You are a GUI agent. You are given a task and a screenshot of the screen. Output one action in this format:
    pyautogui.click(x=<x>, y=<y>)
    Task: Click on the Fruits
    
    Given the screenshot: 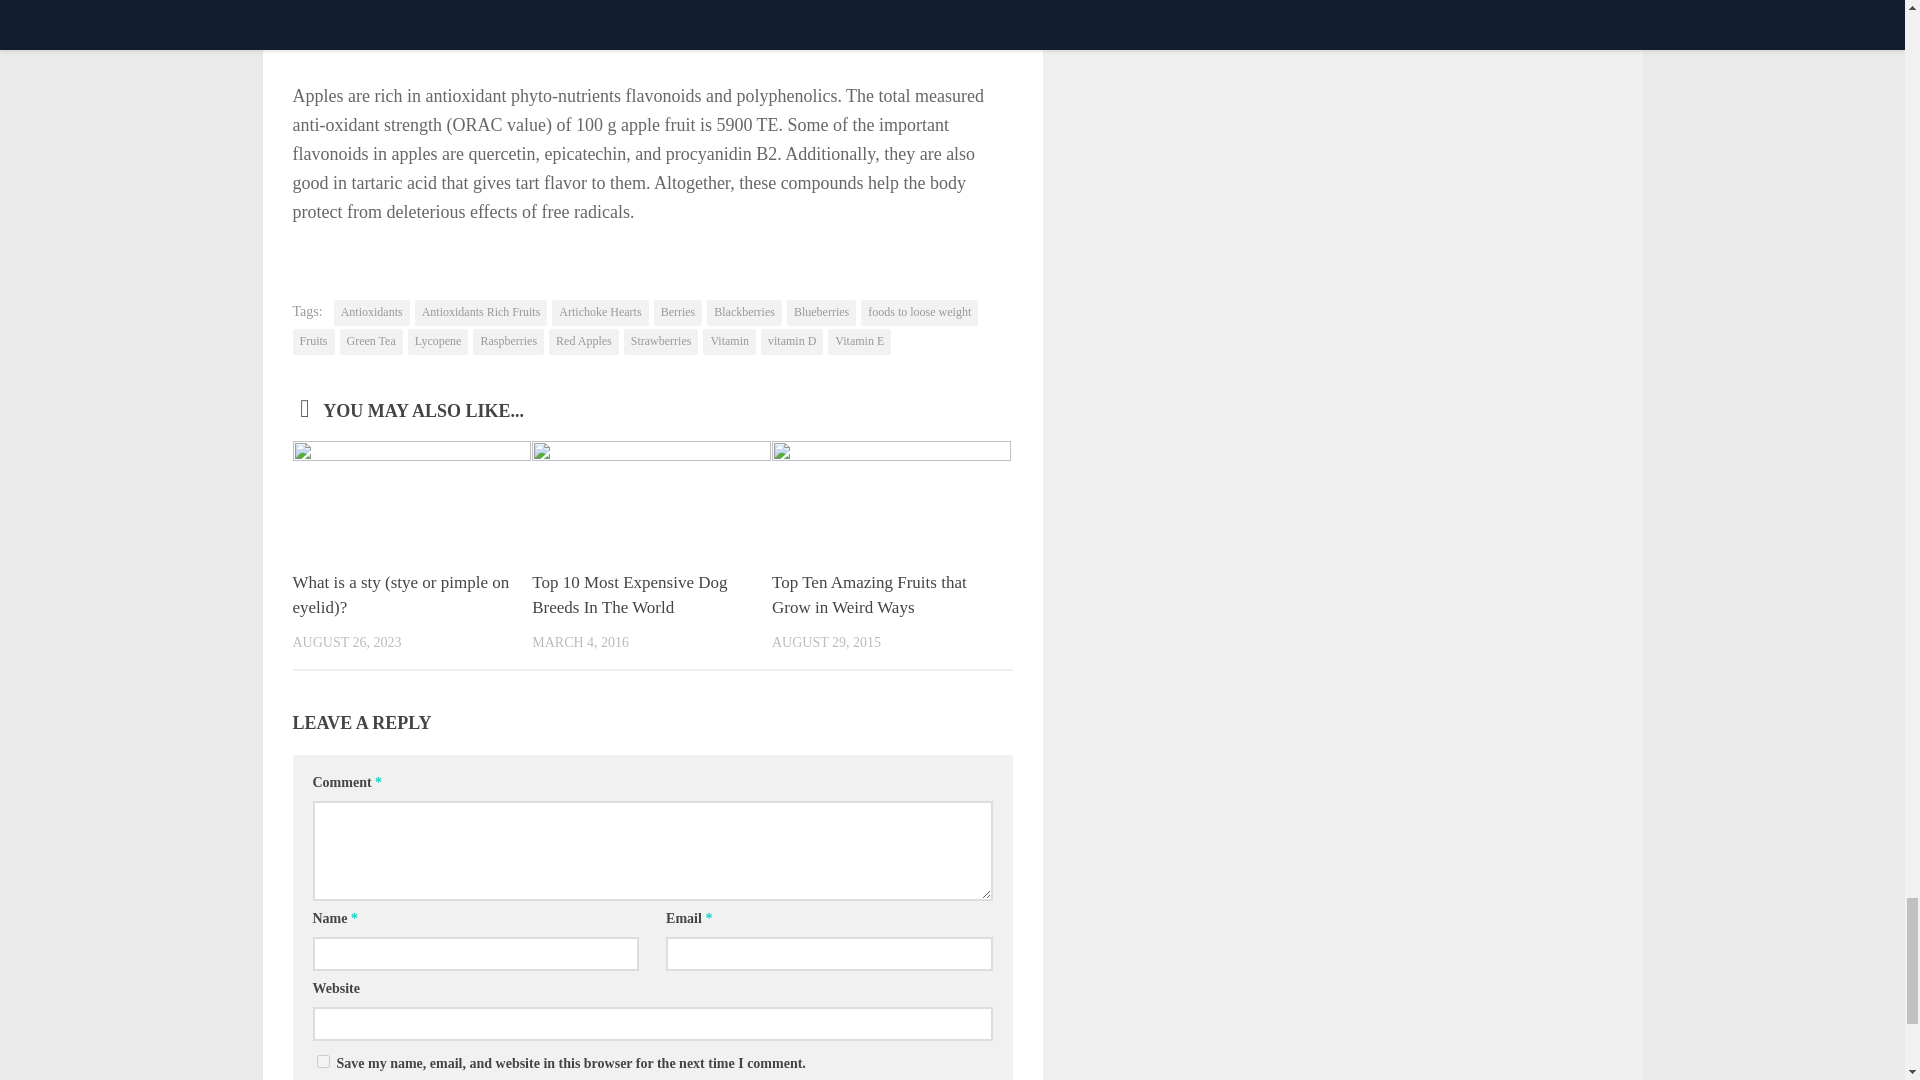 What is the action you would take?
    pyautogui.click(x=312, y=342)
    